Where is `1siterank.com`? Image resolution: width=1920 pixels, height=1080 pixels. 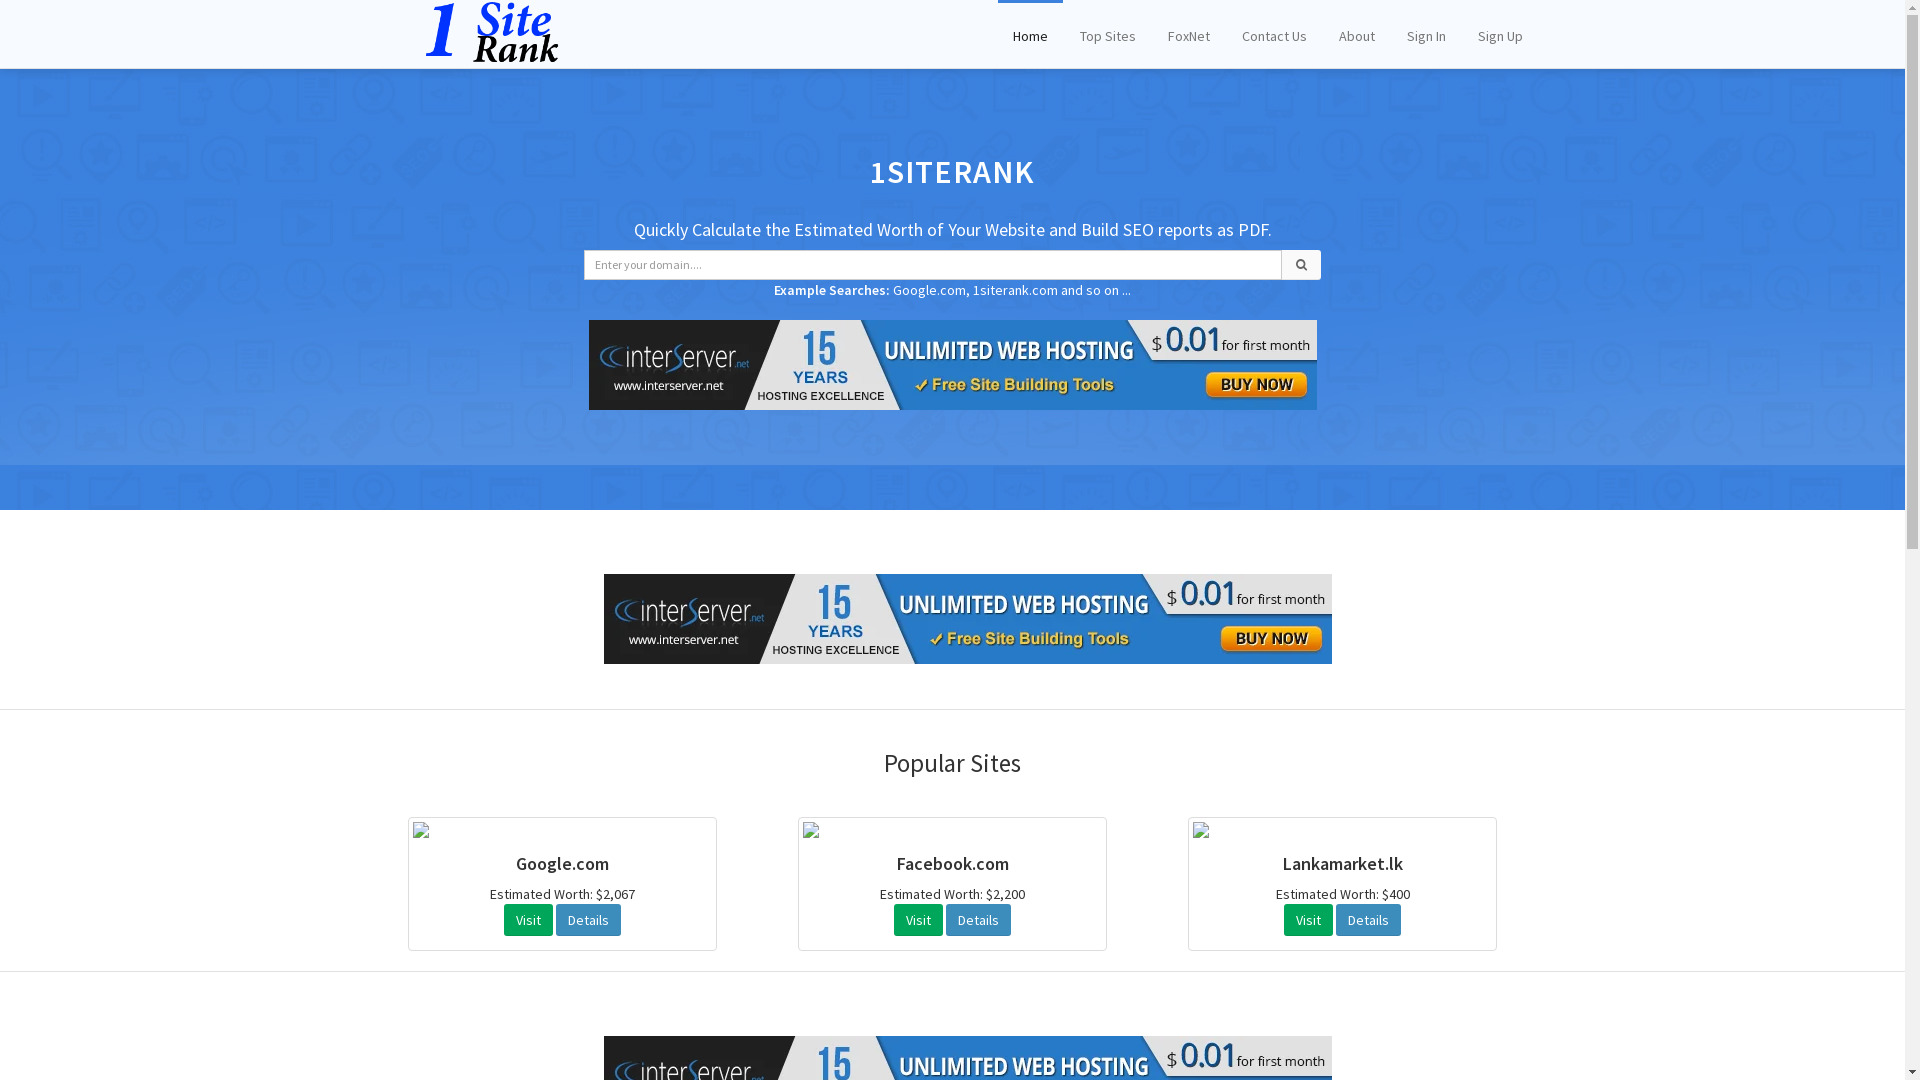 1siterank.com is located at coordinates (1015, 290).